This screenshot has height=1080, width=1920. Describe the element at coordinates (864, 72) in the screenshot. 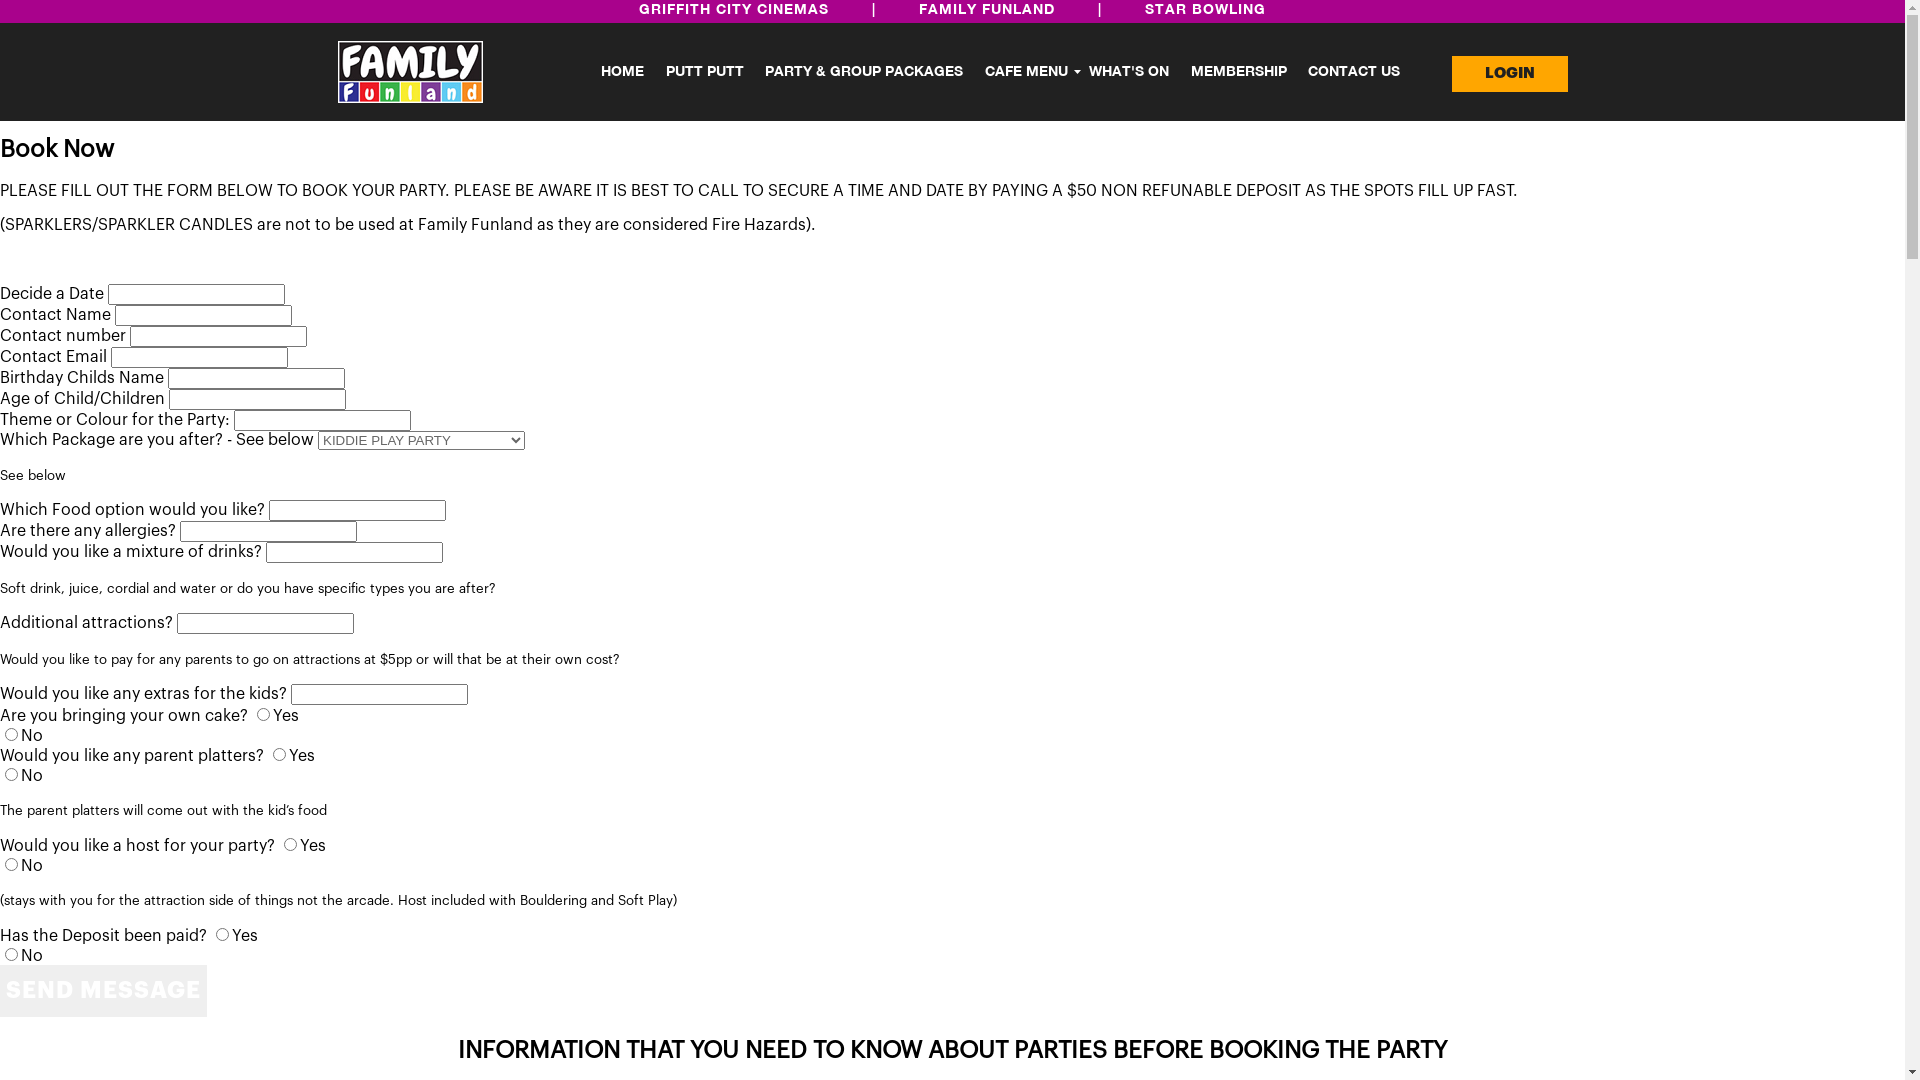

I see `PARTY & GROUP PACKAGES` at that location.